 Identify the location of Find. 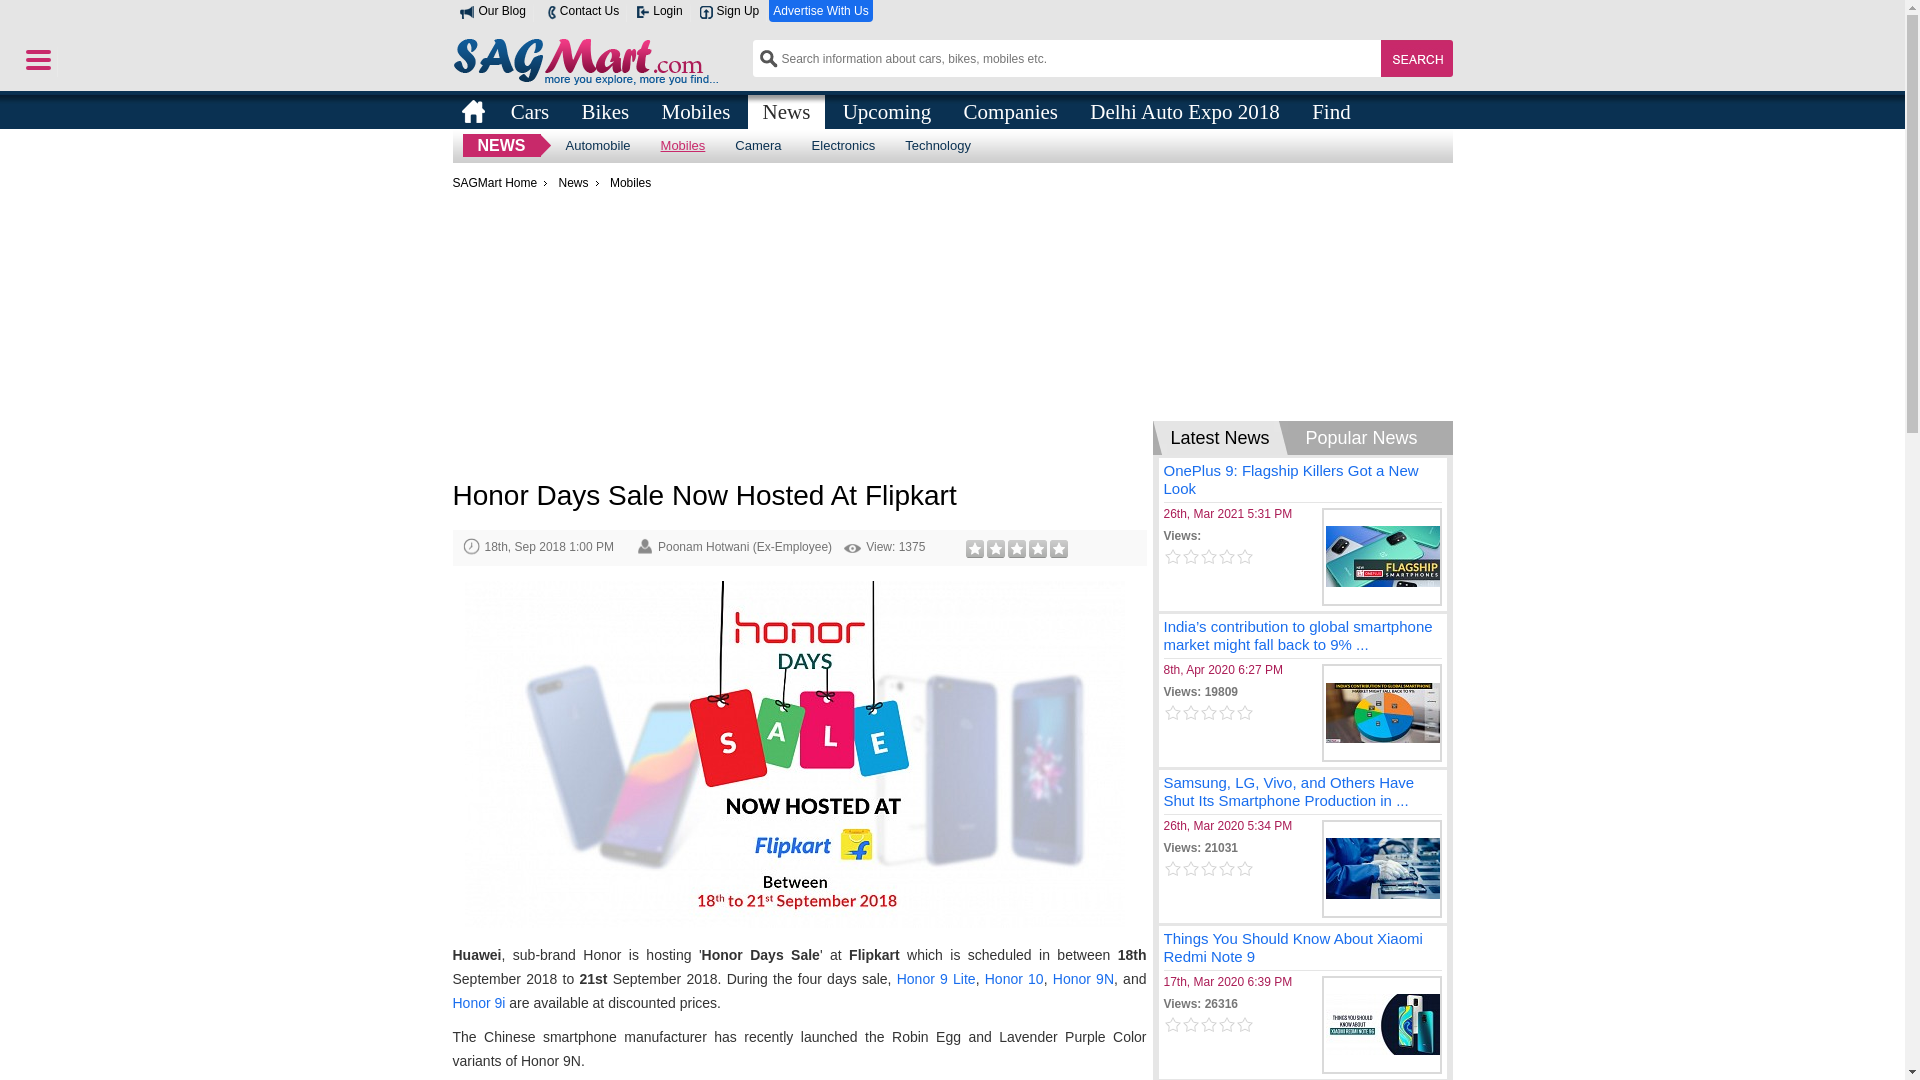
(1331, 110).